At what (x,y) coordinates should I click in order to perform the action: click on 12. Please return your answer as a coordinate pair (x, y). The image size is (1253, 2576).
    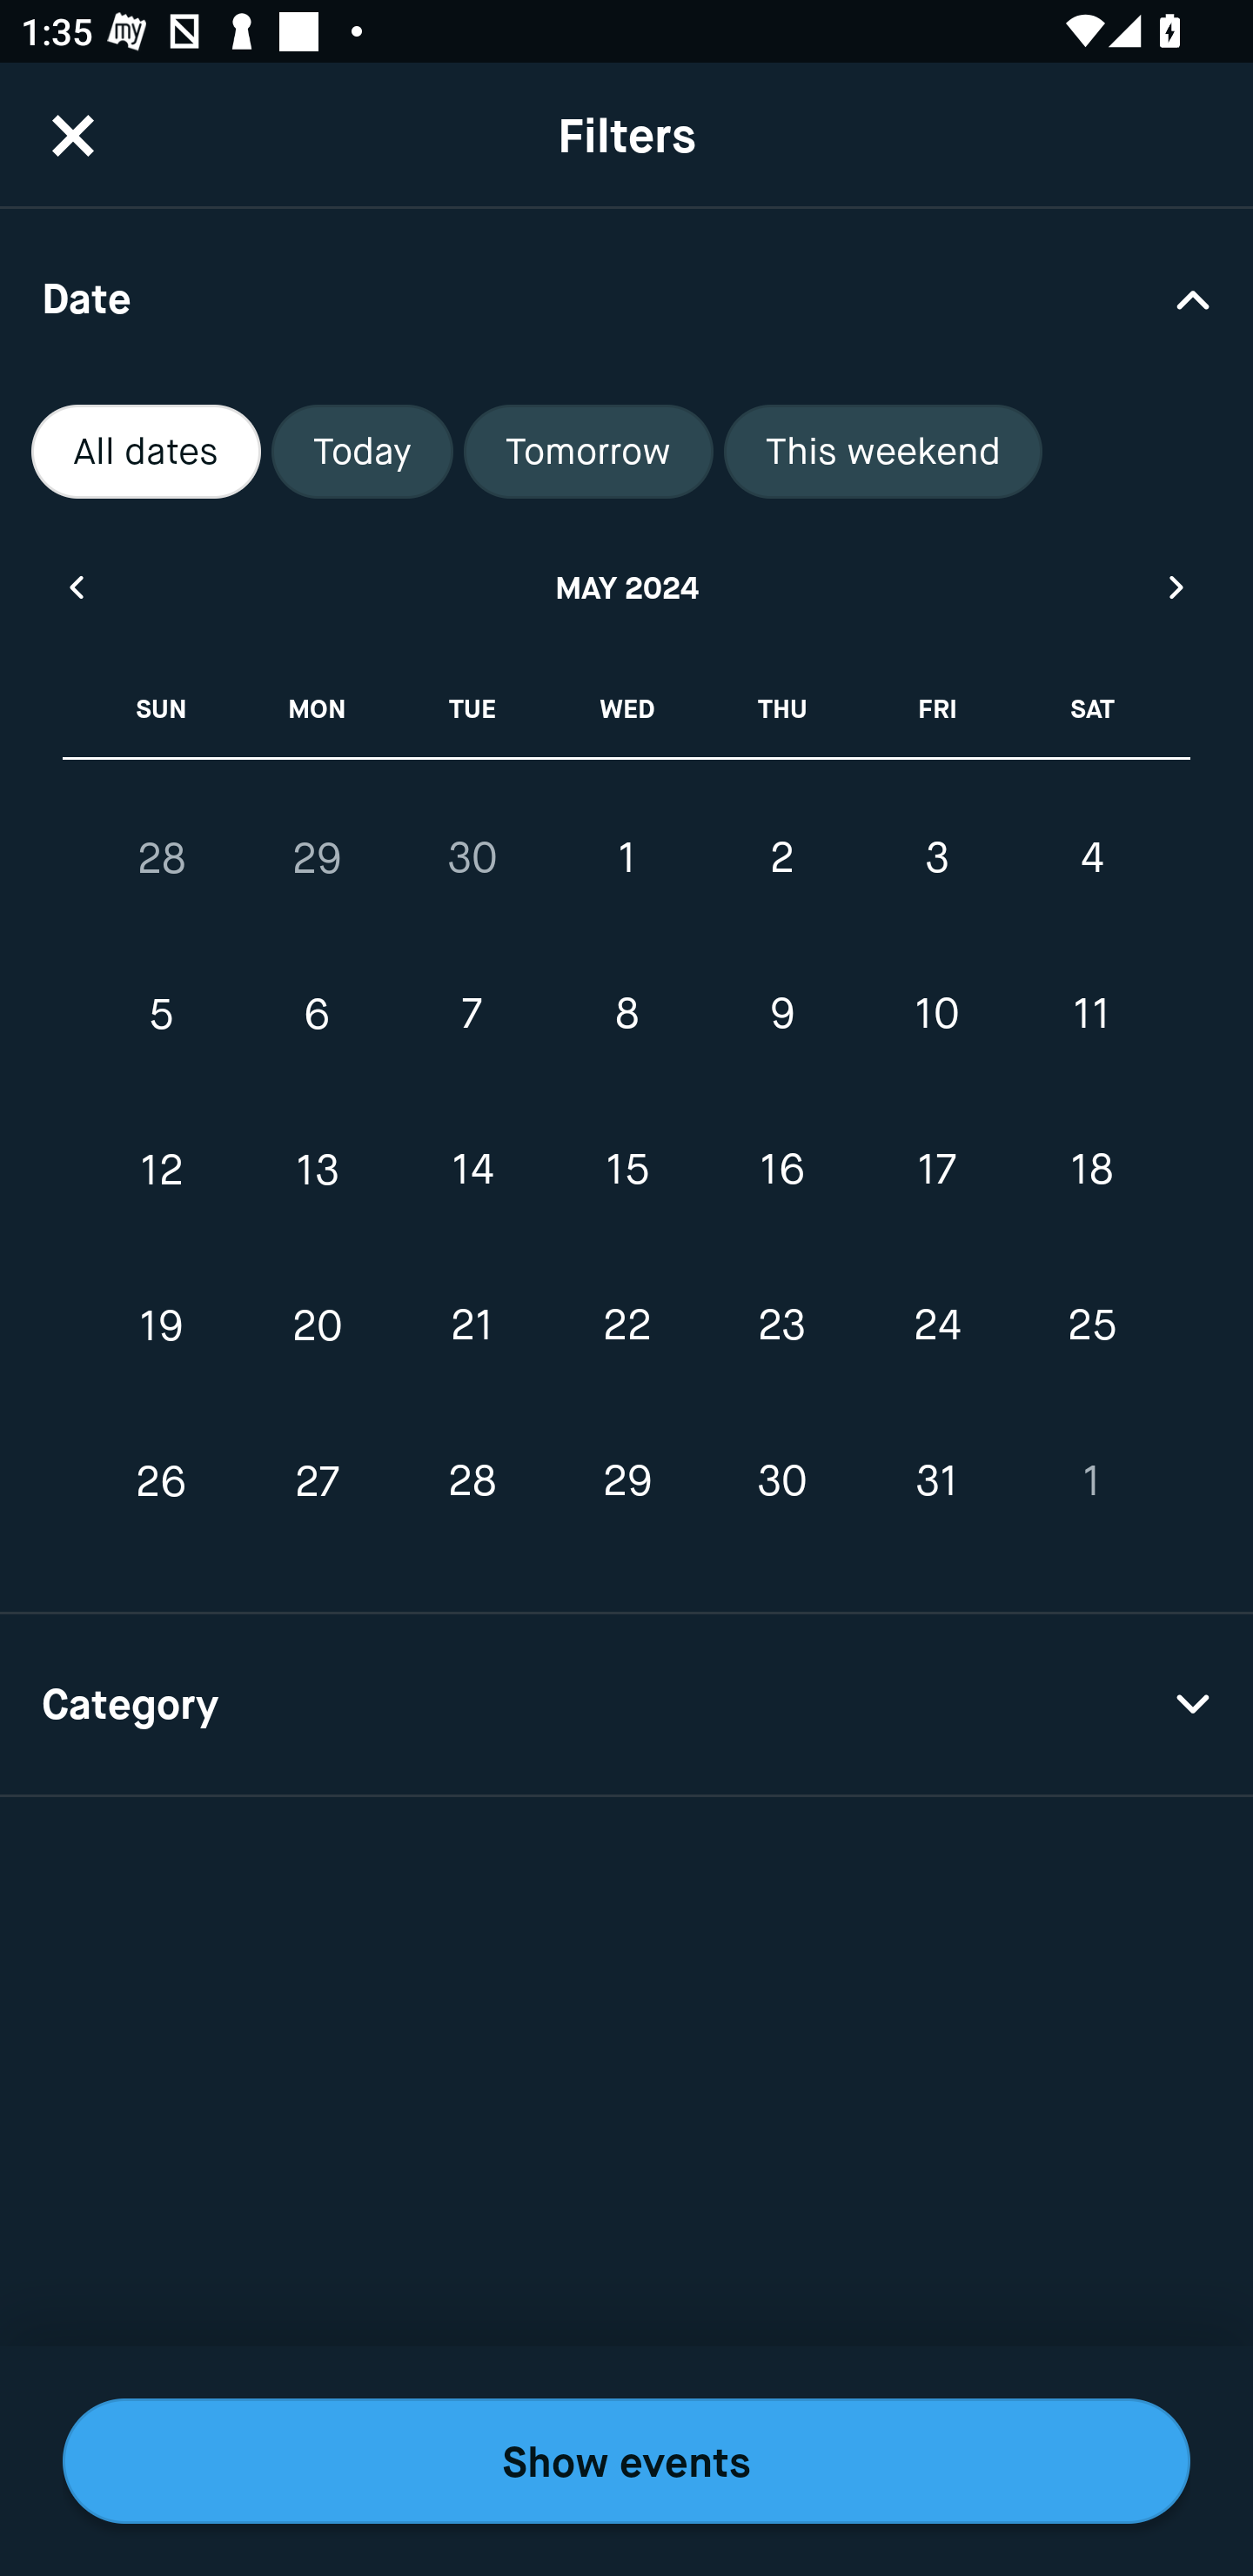
    Looking at the image, I should click on (162, 1170).